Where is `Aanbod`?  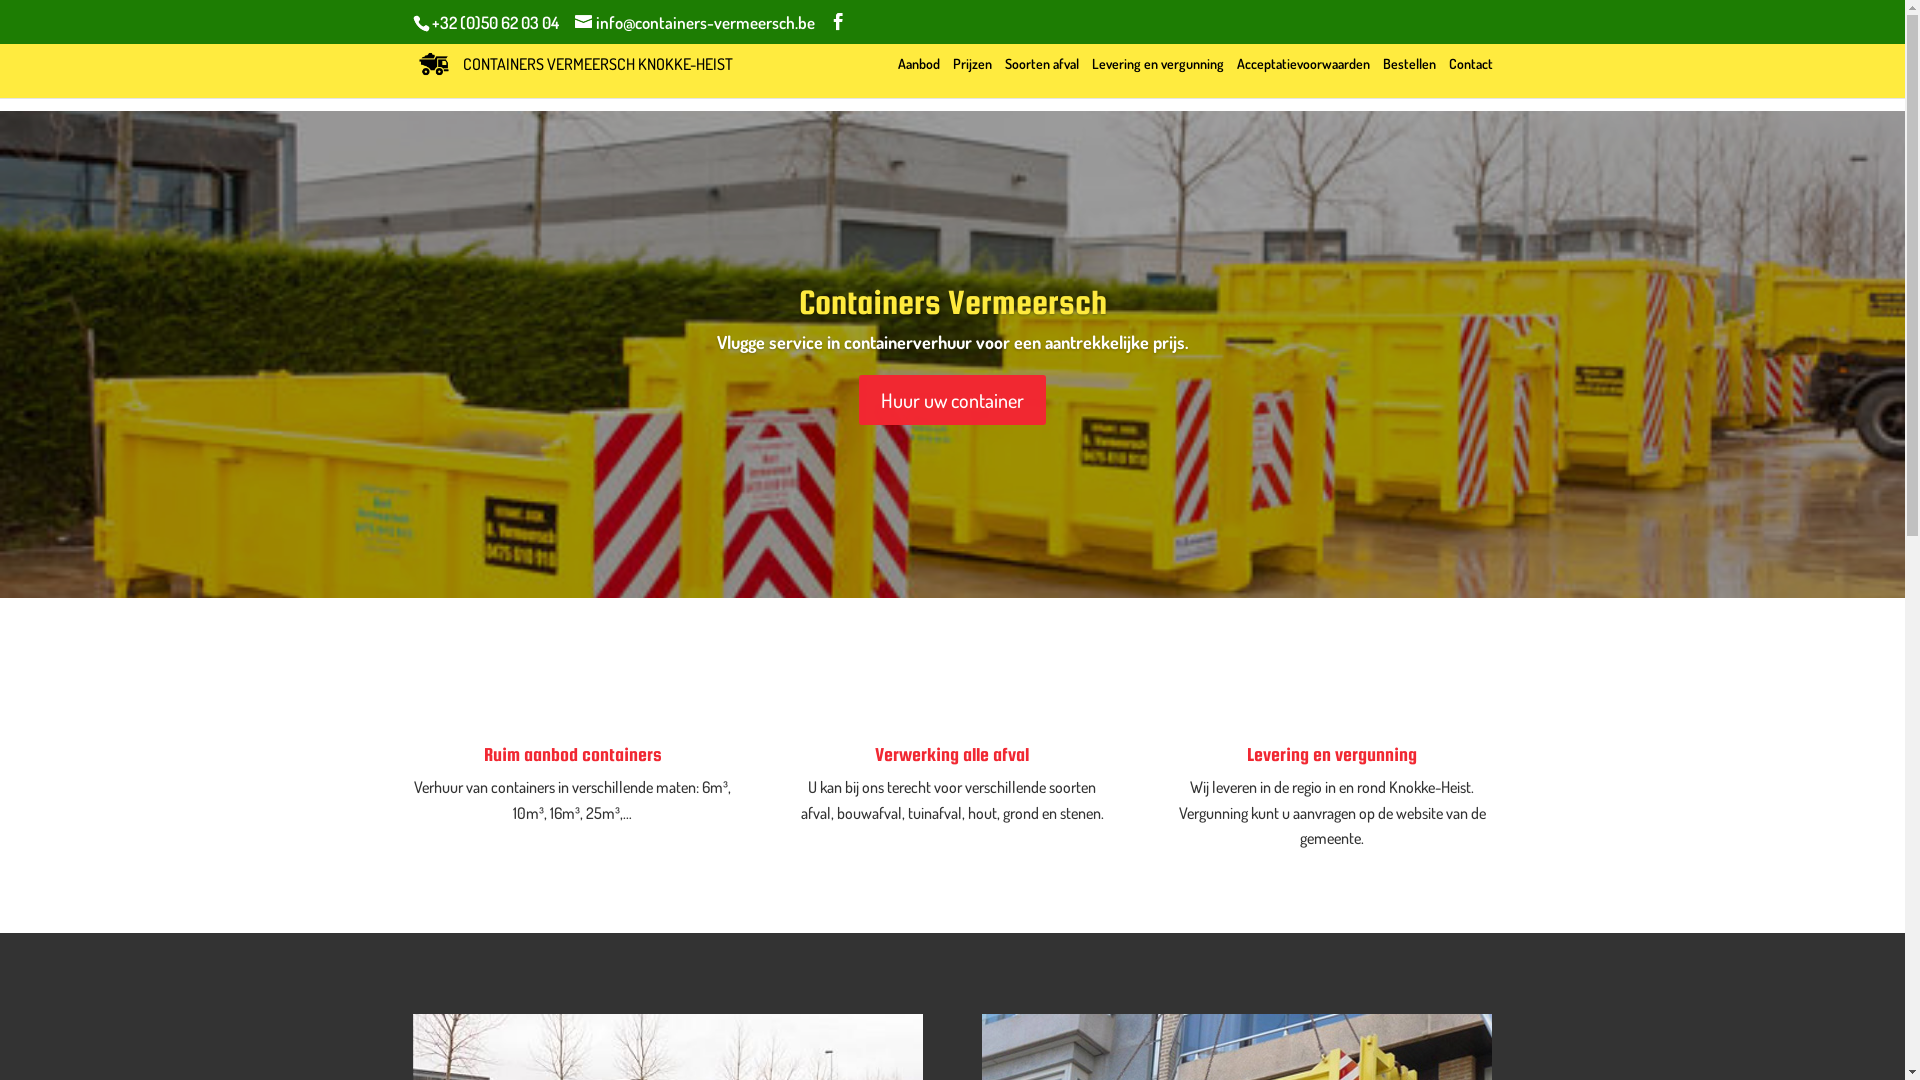
Aanbod is located at coordinates (919, 78).